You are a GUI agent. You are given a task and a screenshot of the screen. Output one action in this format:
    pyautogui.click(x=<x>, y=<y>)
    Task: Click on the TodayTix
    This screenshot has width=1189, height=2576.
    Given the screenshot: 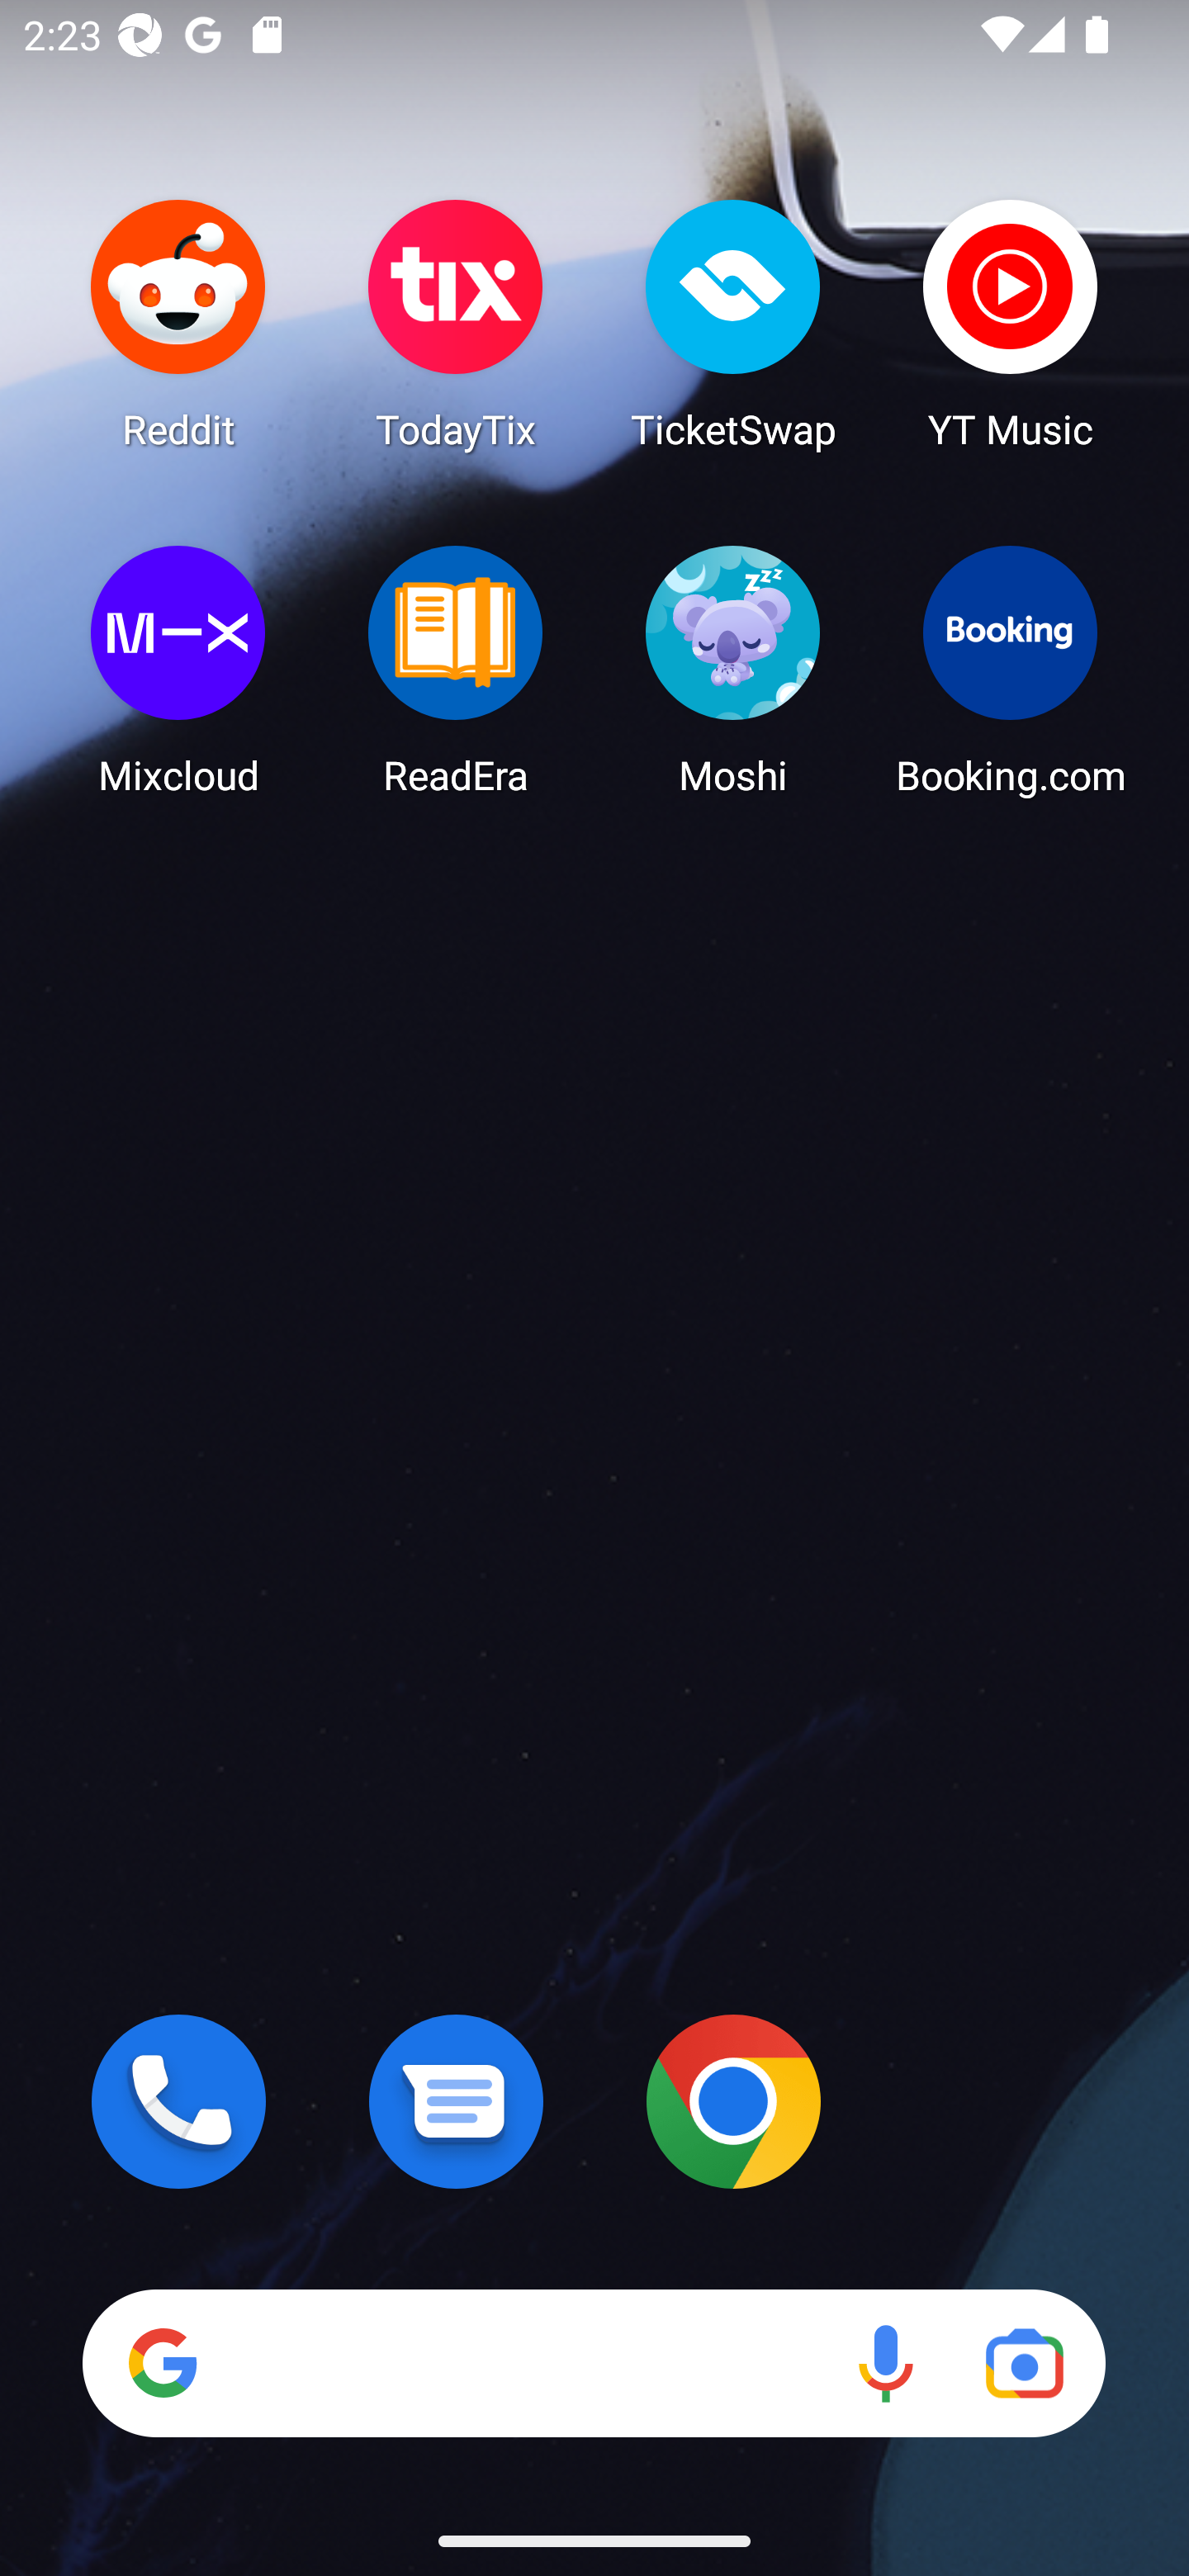 What is the action you would take?
    pyautogui.click(x=456, y=324)
    